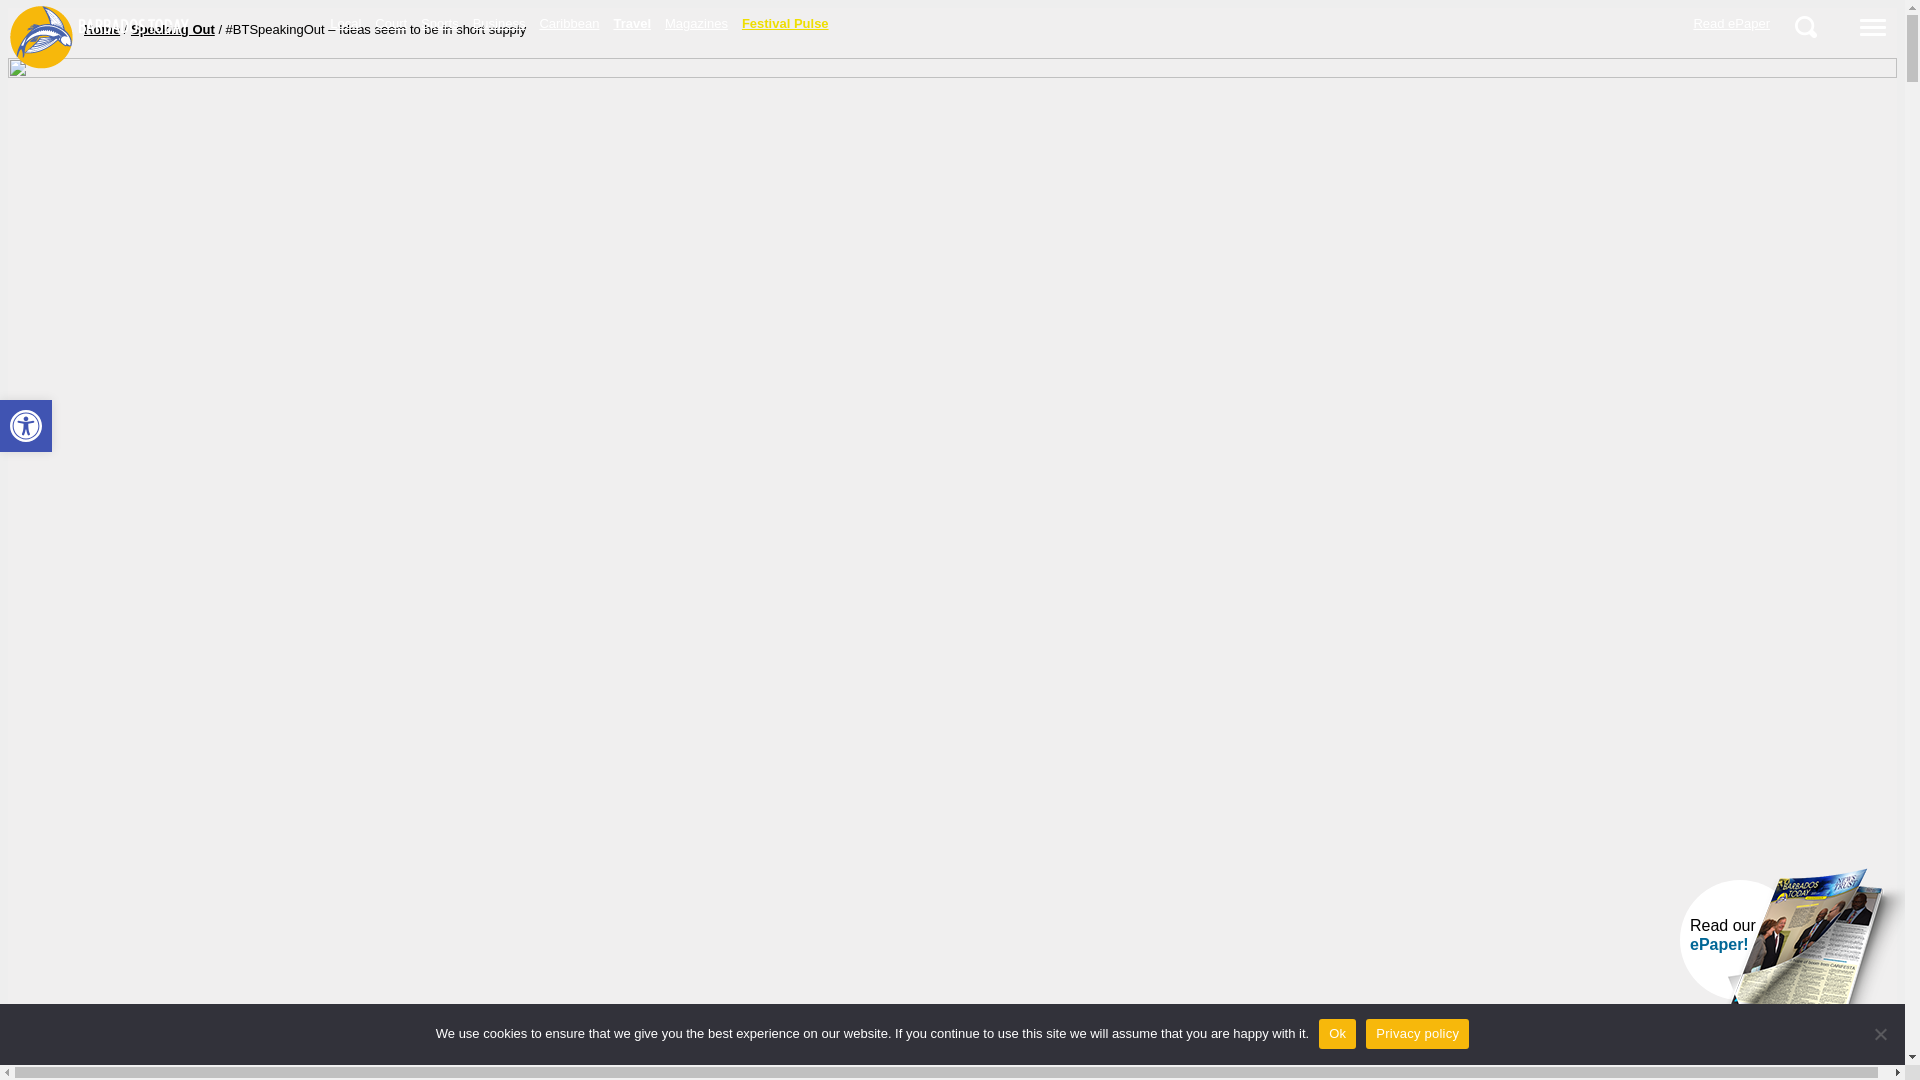 This screenshot has width=1920, height=1080. What do you see at coordinates (1732, 23) in the screenshot?
I see `Read ePaper` at bounding box center [1732, 23].